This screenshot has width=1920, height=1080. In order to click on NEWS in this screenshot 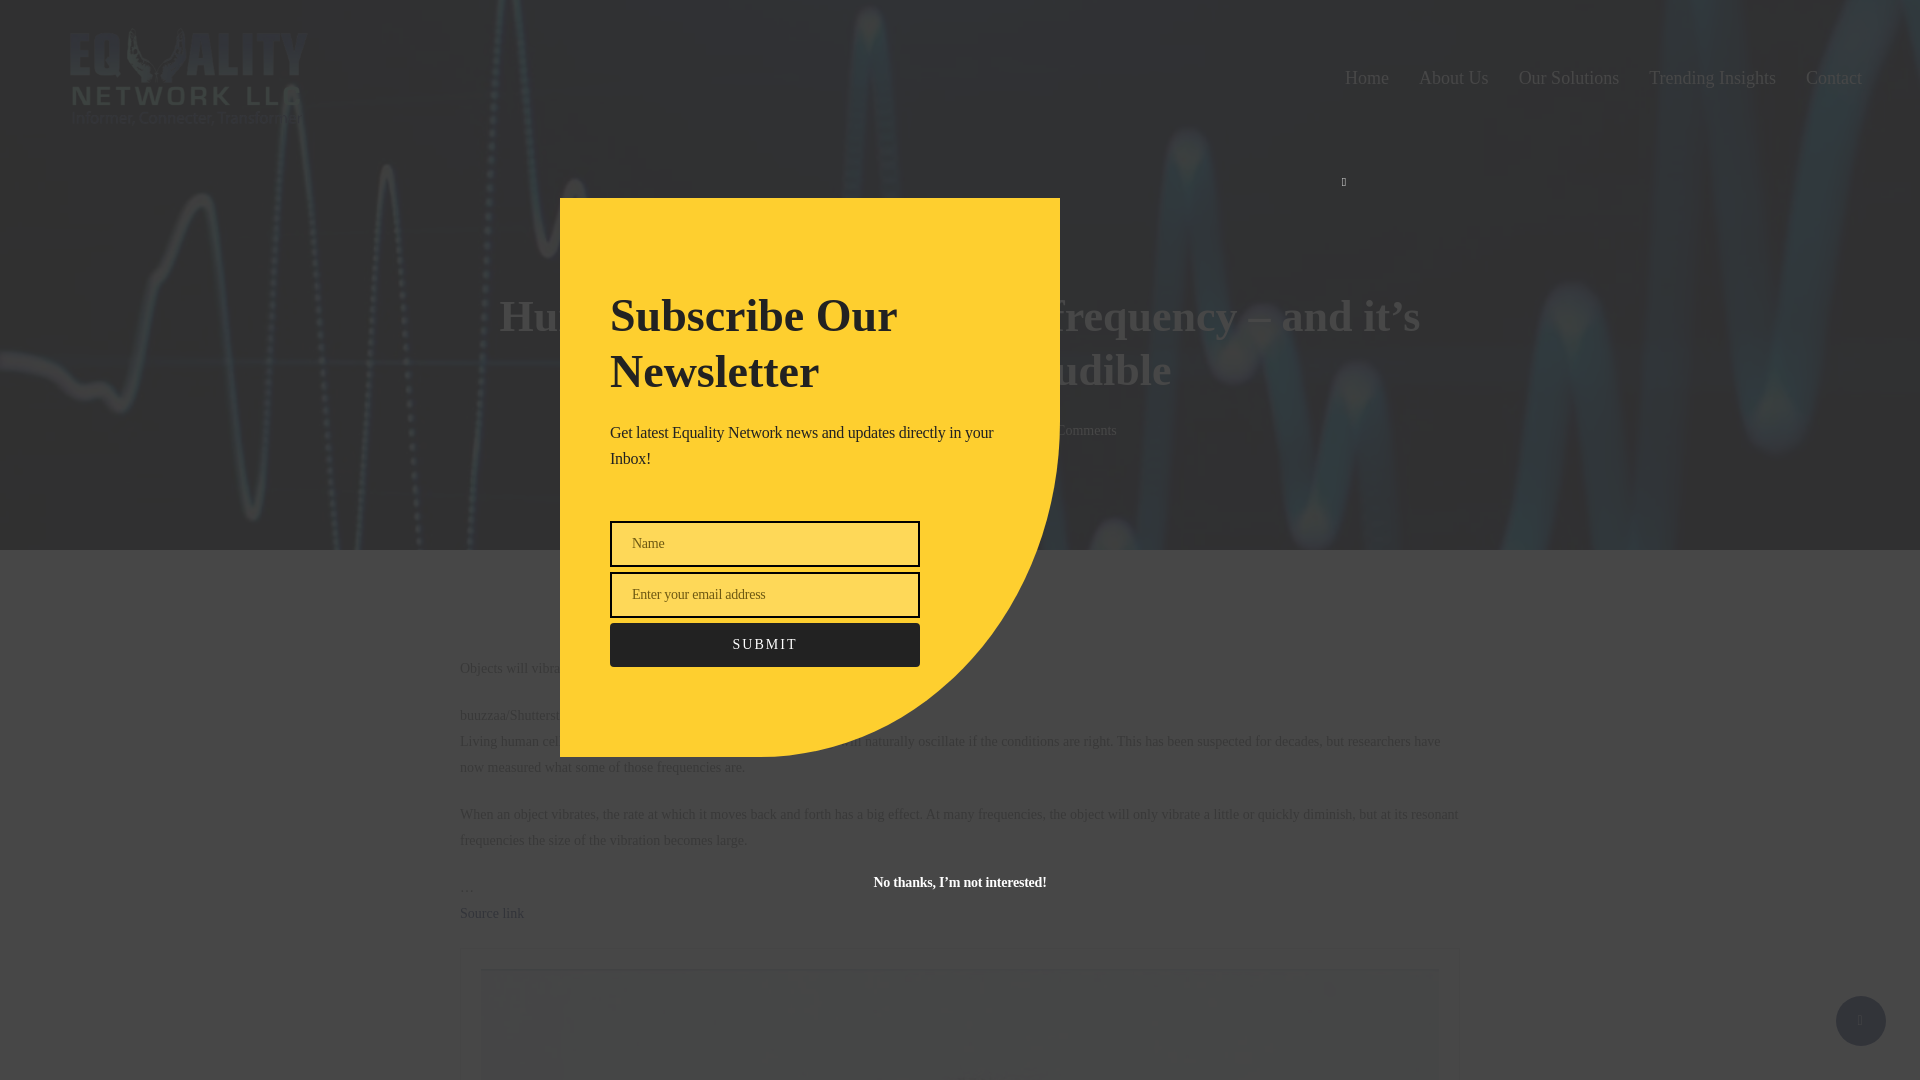, I will do `click(960, 254)`.